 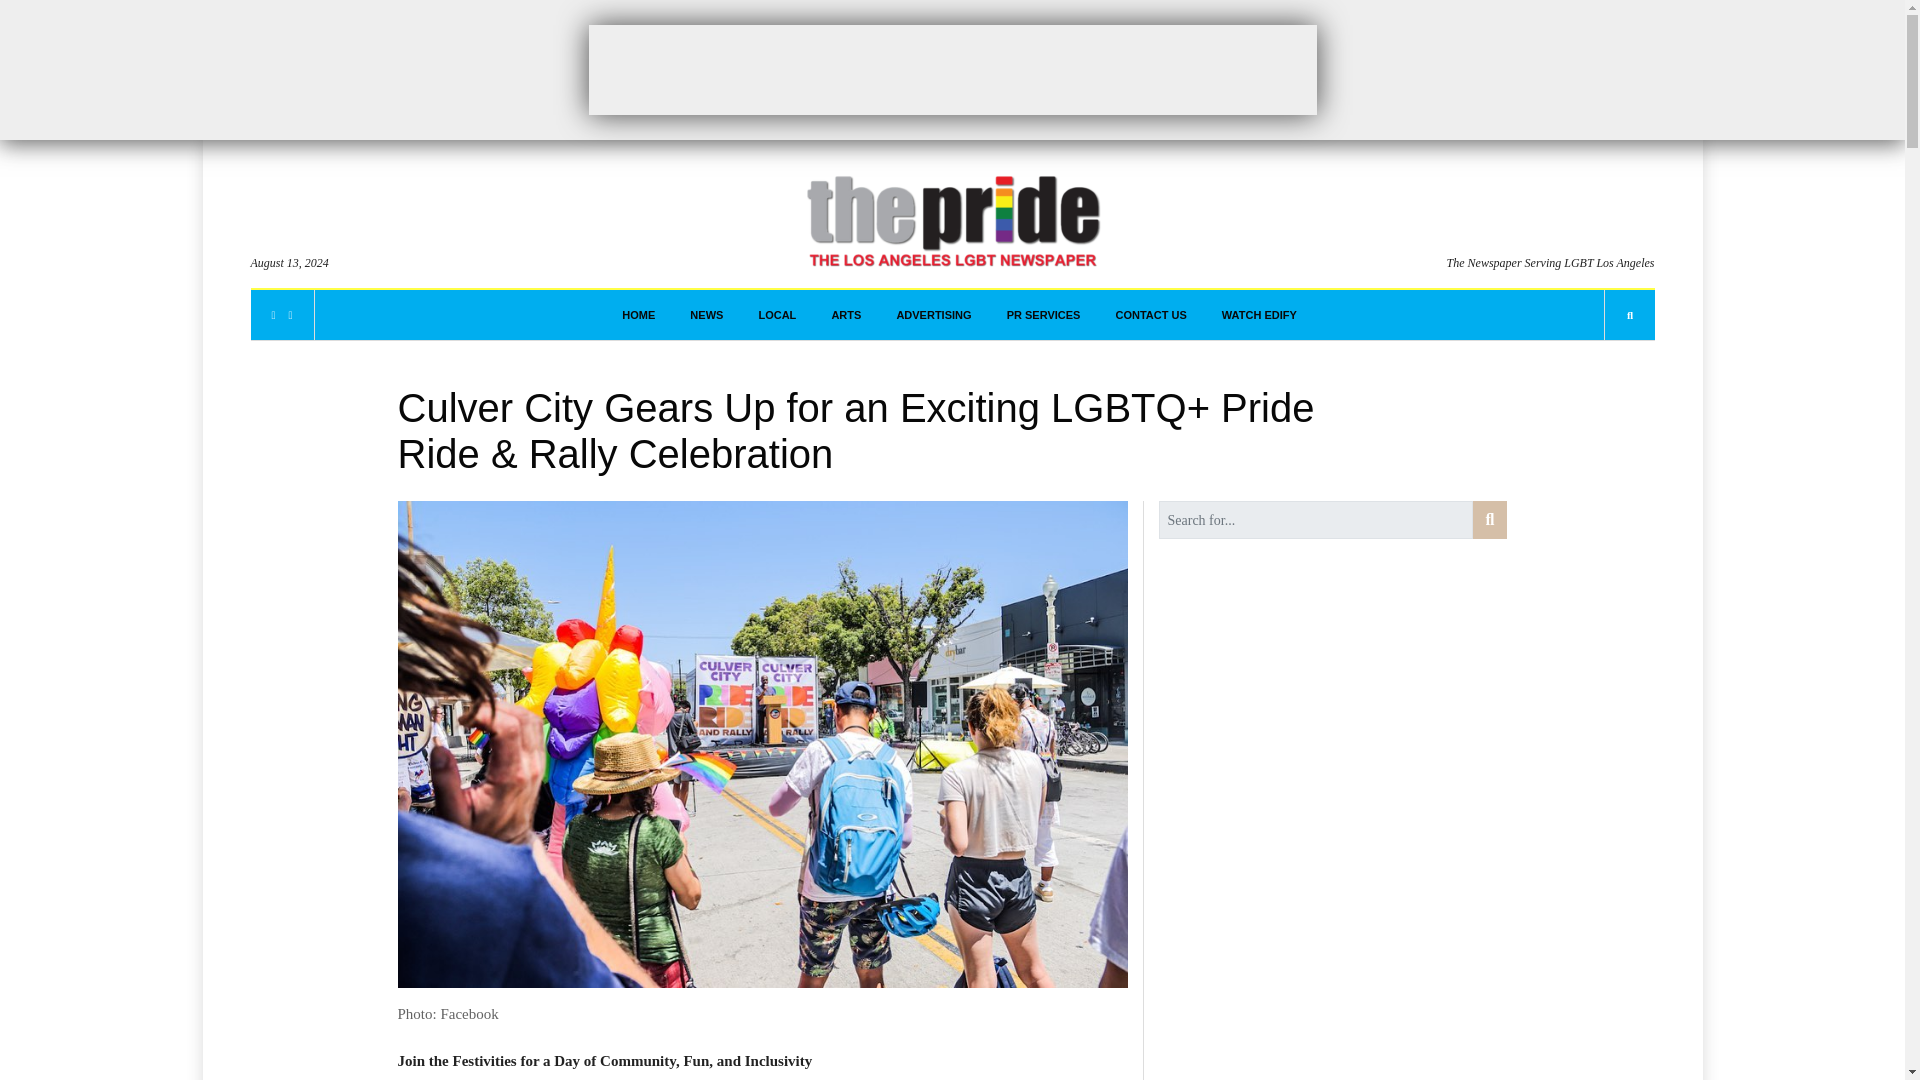 I want to click on ADVERTISING, so click(x=934, y=315).